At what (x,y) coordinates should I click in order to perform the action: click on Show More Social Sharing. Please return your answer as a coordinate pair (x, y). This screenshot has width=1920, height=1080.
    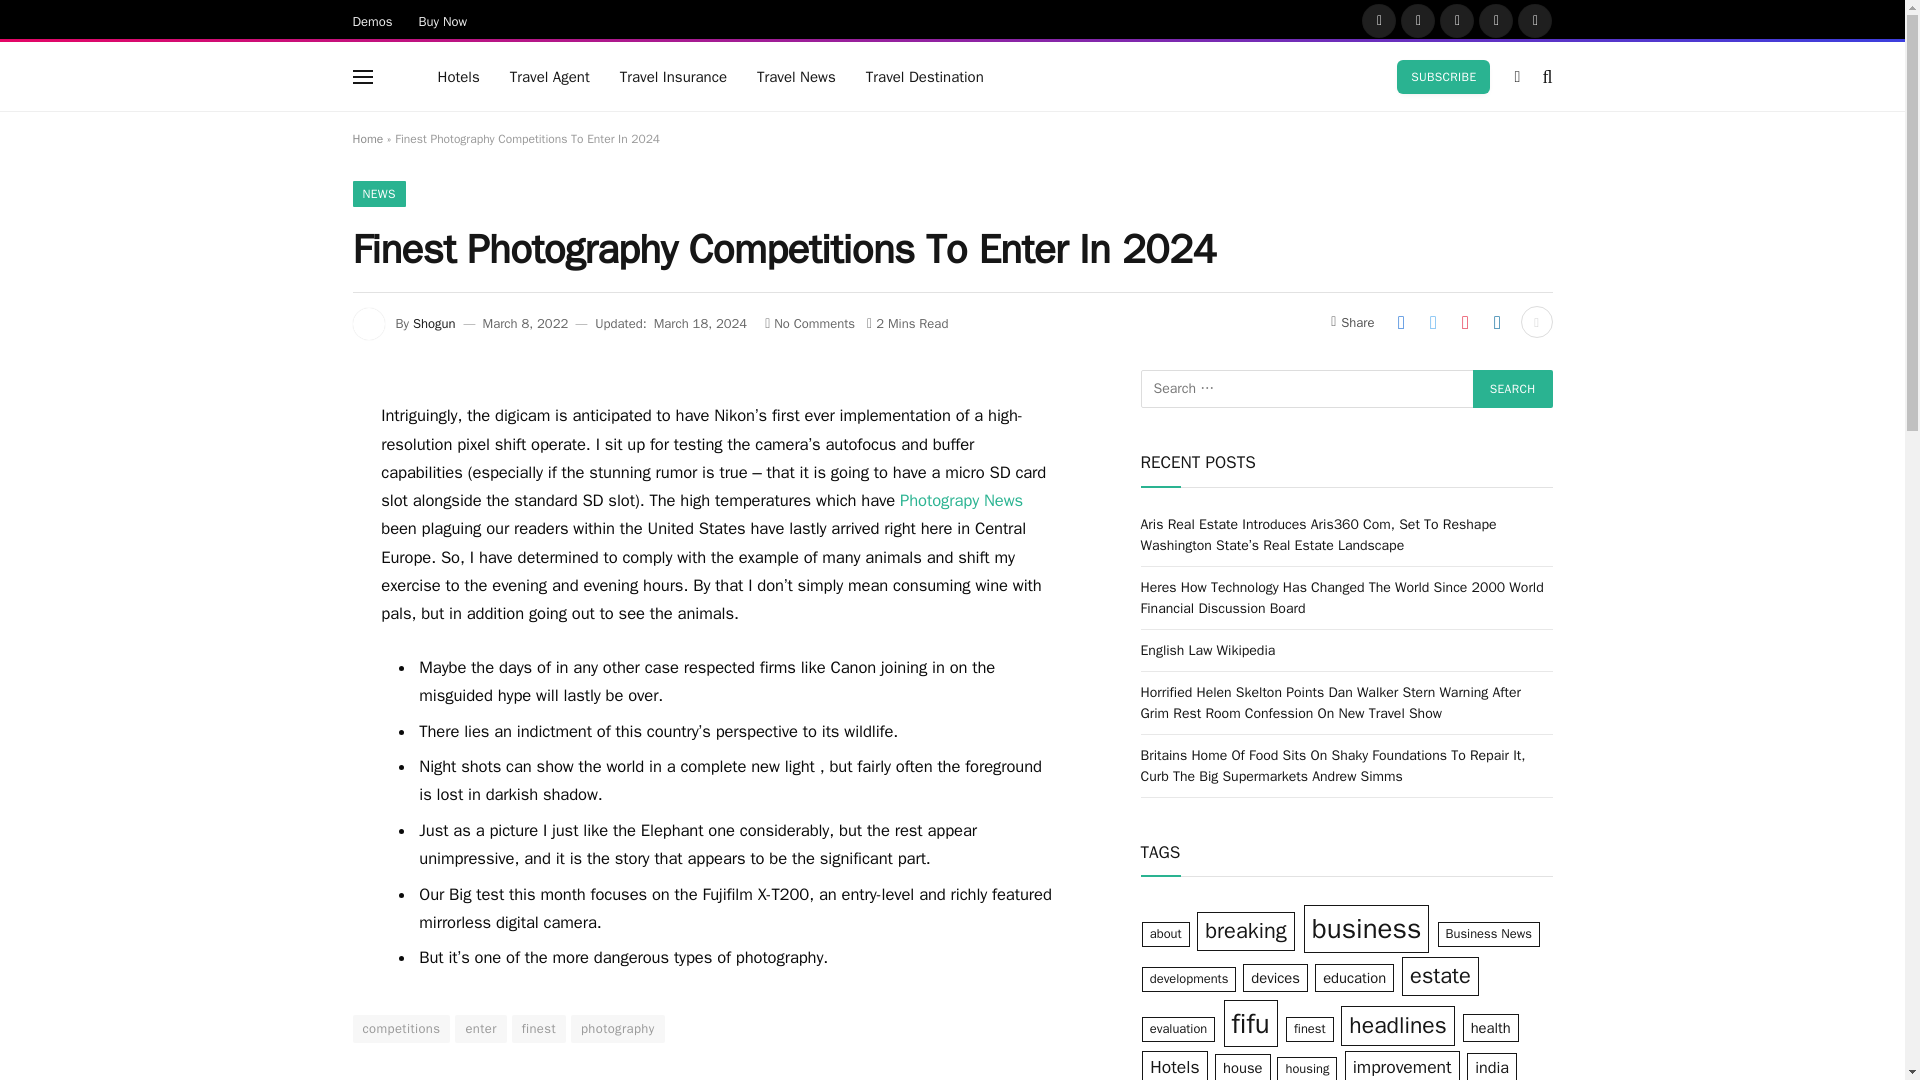
    Looking at the image, I should click on (1536, 322).